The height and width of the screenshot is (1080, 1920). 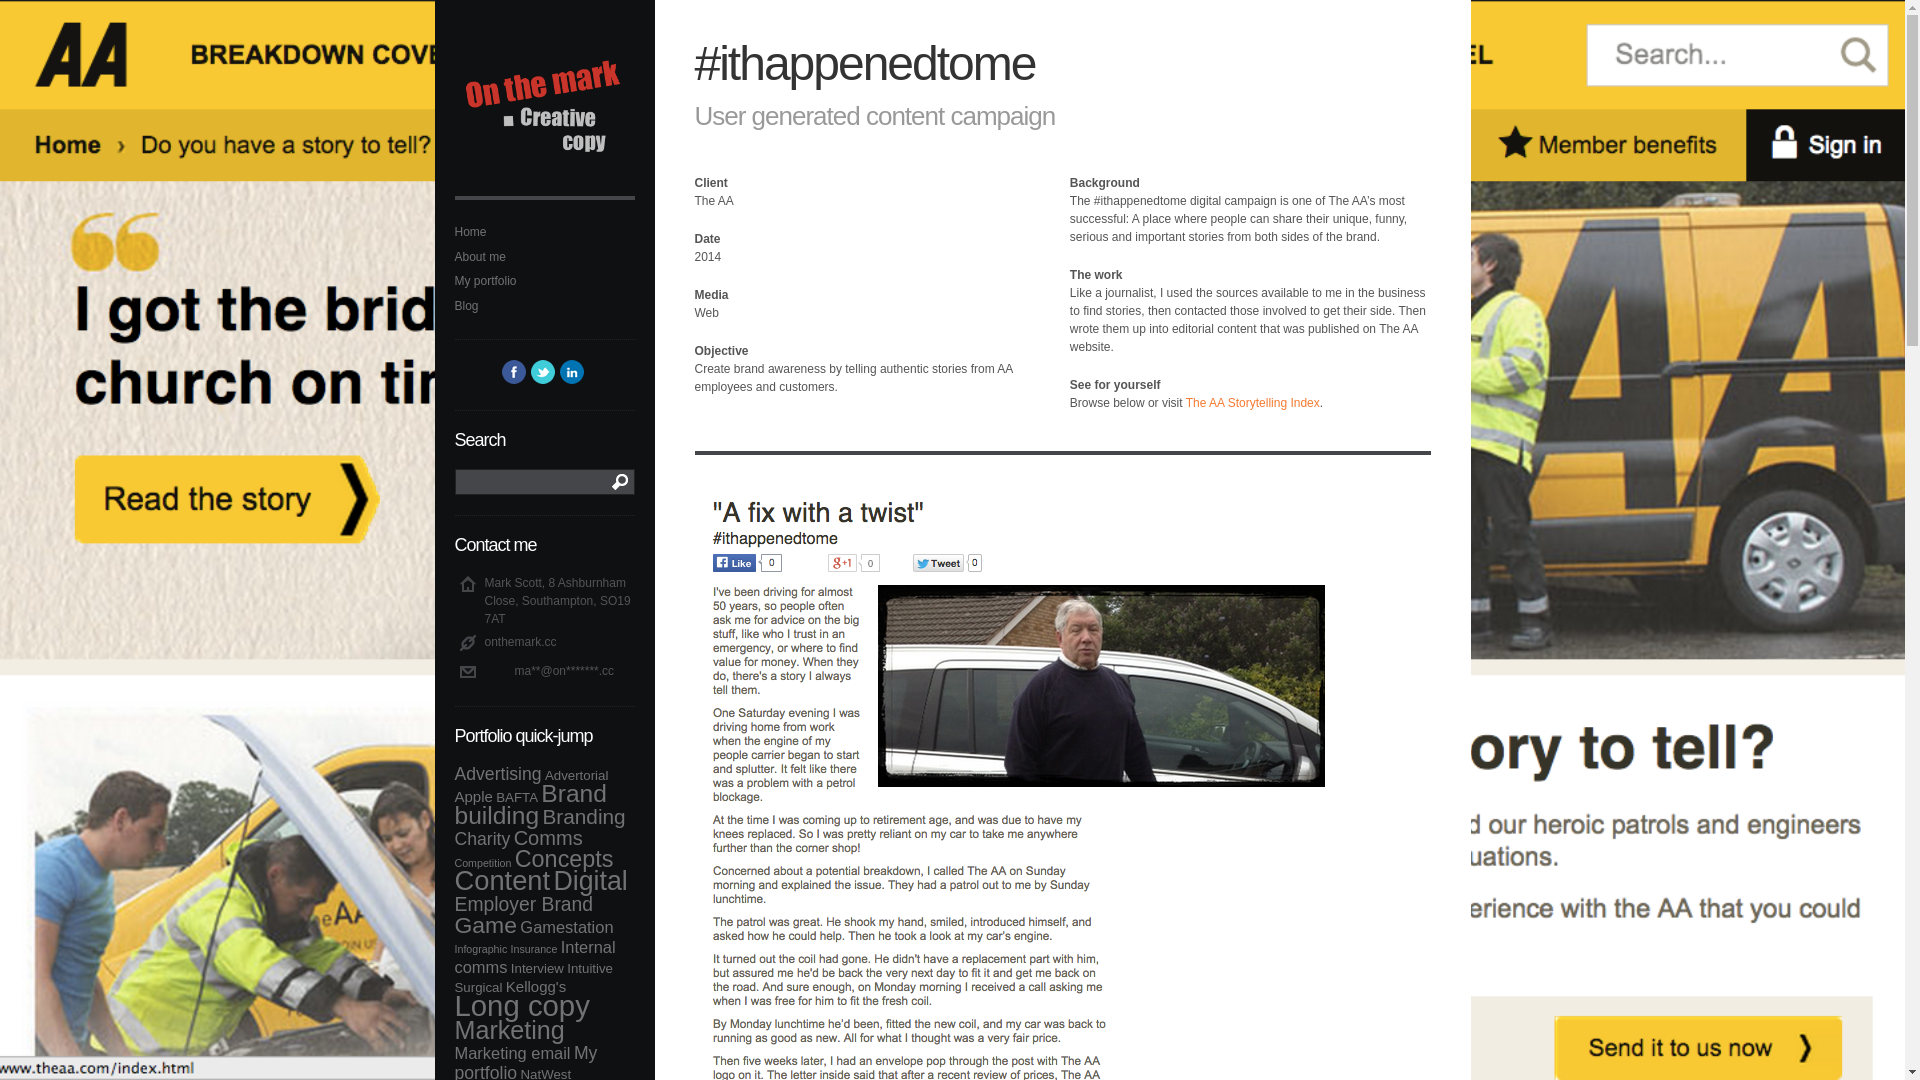 I want to click on LinkedIn, so click(x=572, y=372).